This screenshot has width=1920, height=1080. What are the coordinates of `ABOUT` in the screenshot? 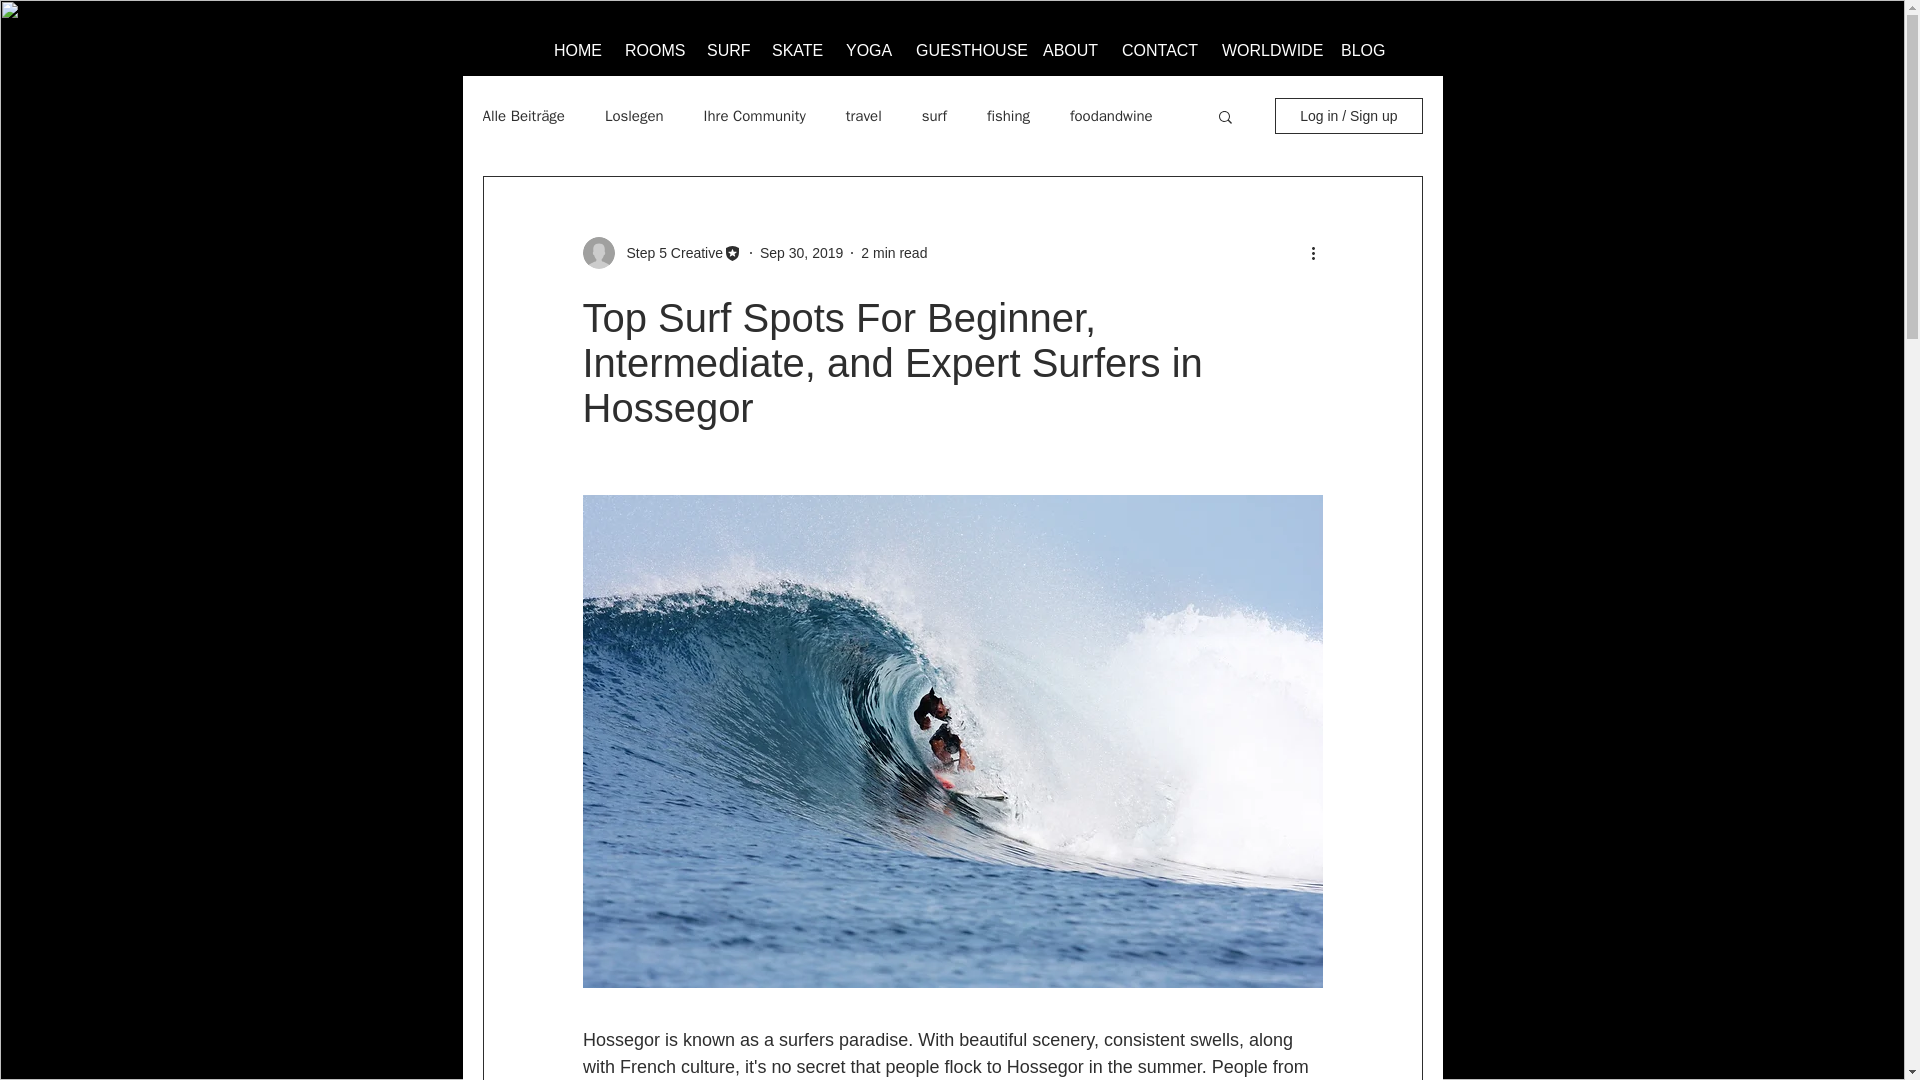 It's located at (1069, 42).